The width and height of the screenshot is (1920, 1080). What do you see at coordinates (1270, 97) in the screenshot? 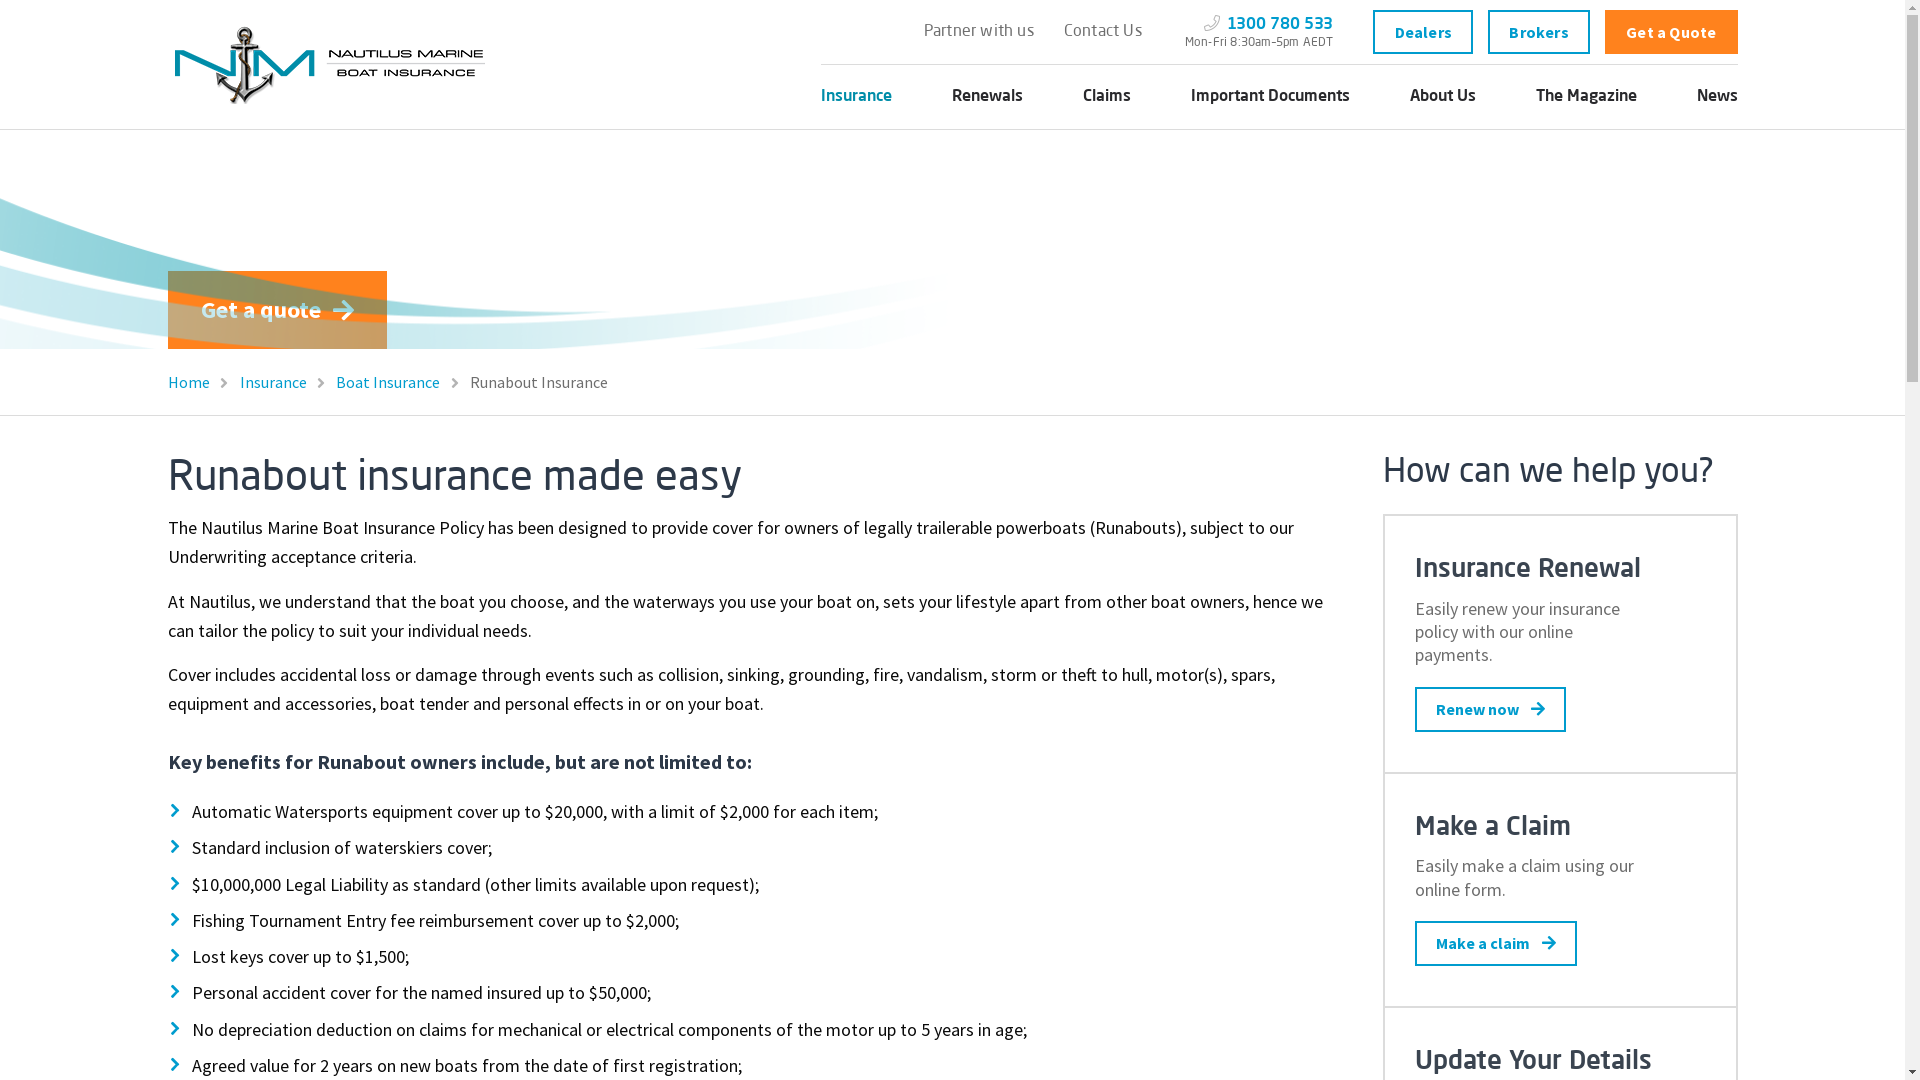
I see `Important Documents` at bounding box center [1270, 97].